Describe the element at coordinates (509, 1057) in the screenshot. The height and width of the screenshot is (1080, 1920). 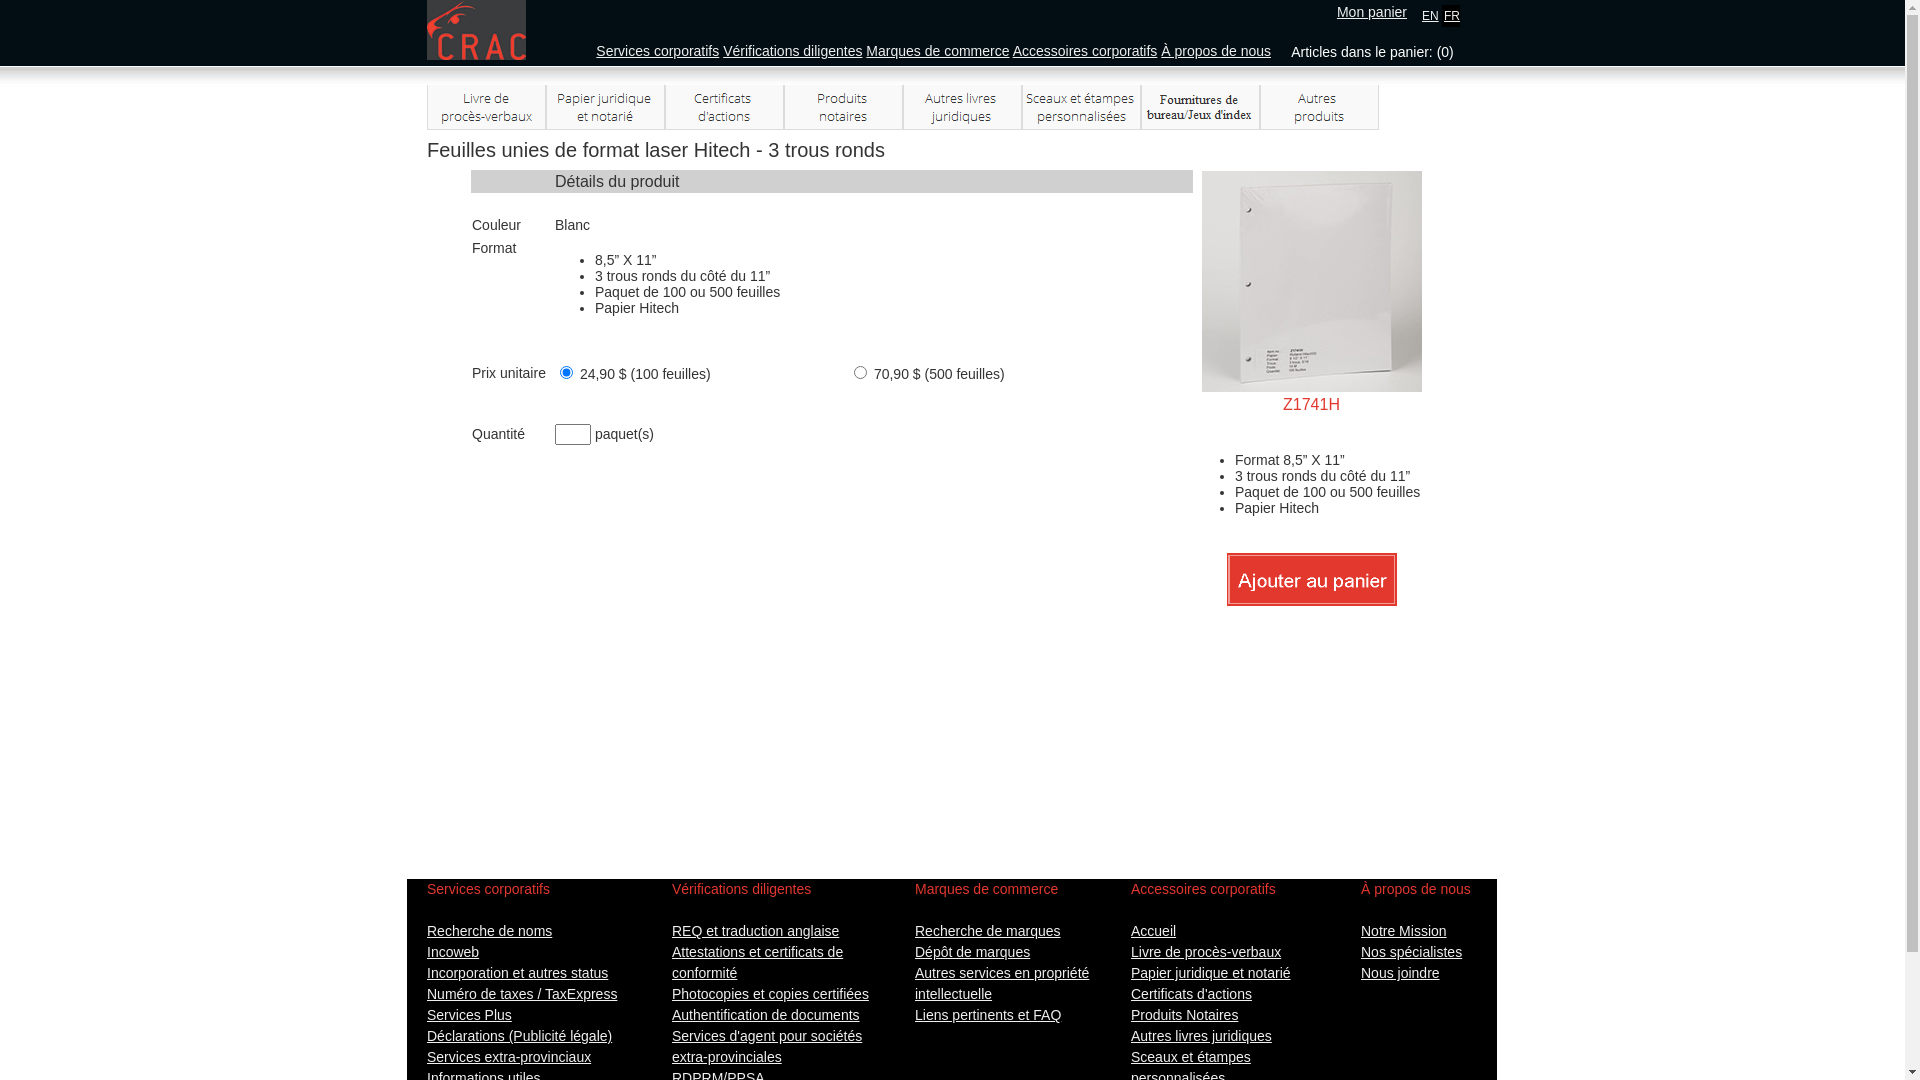
I see `Services extra-provinciaux` at that location.